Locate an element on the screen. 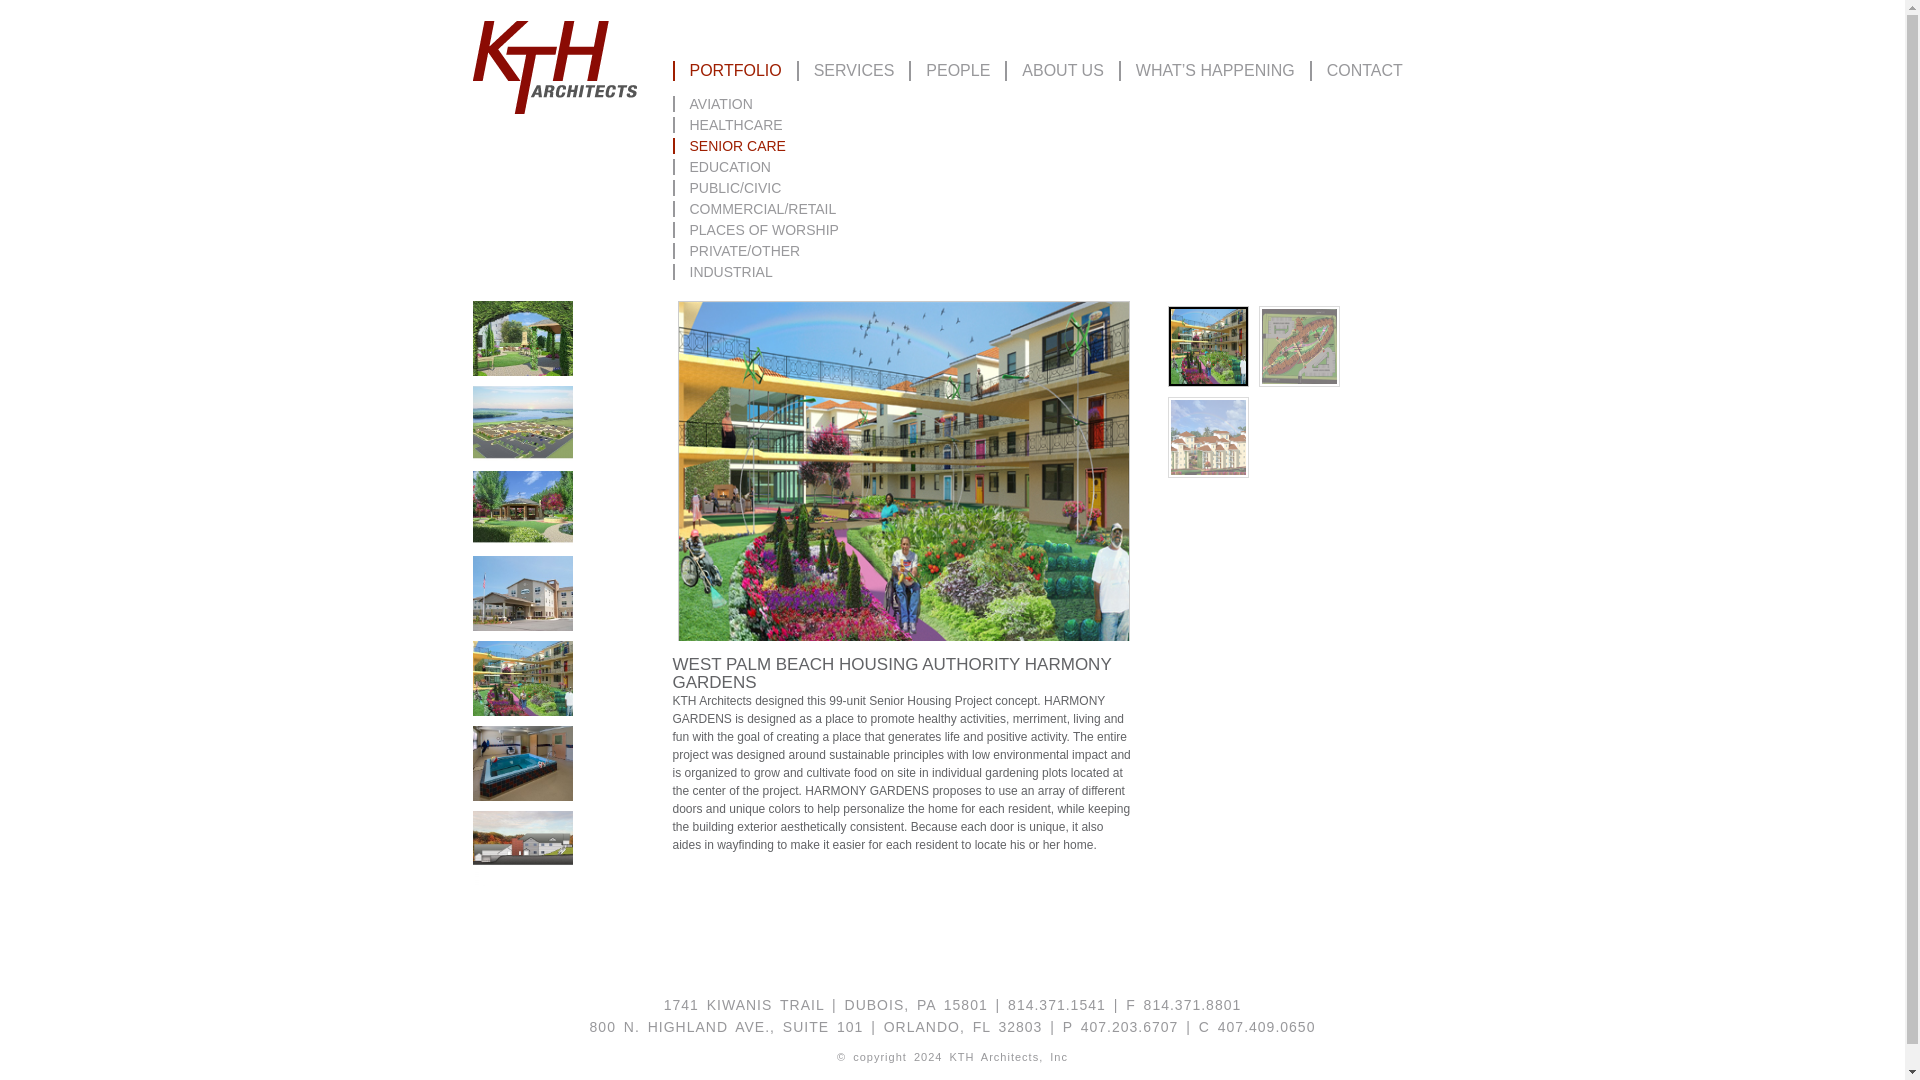 The image size is (1920, 1080). SENIOR CARE is located at coordinates (736, 146).